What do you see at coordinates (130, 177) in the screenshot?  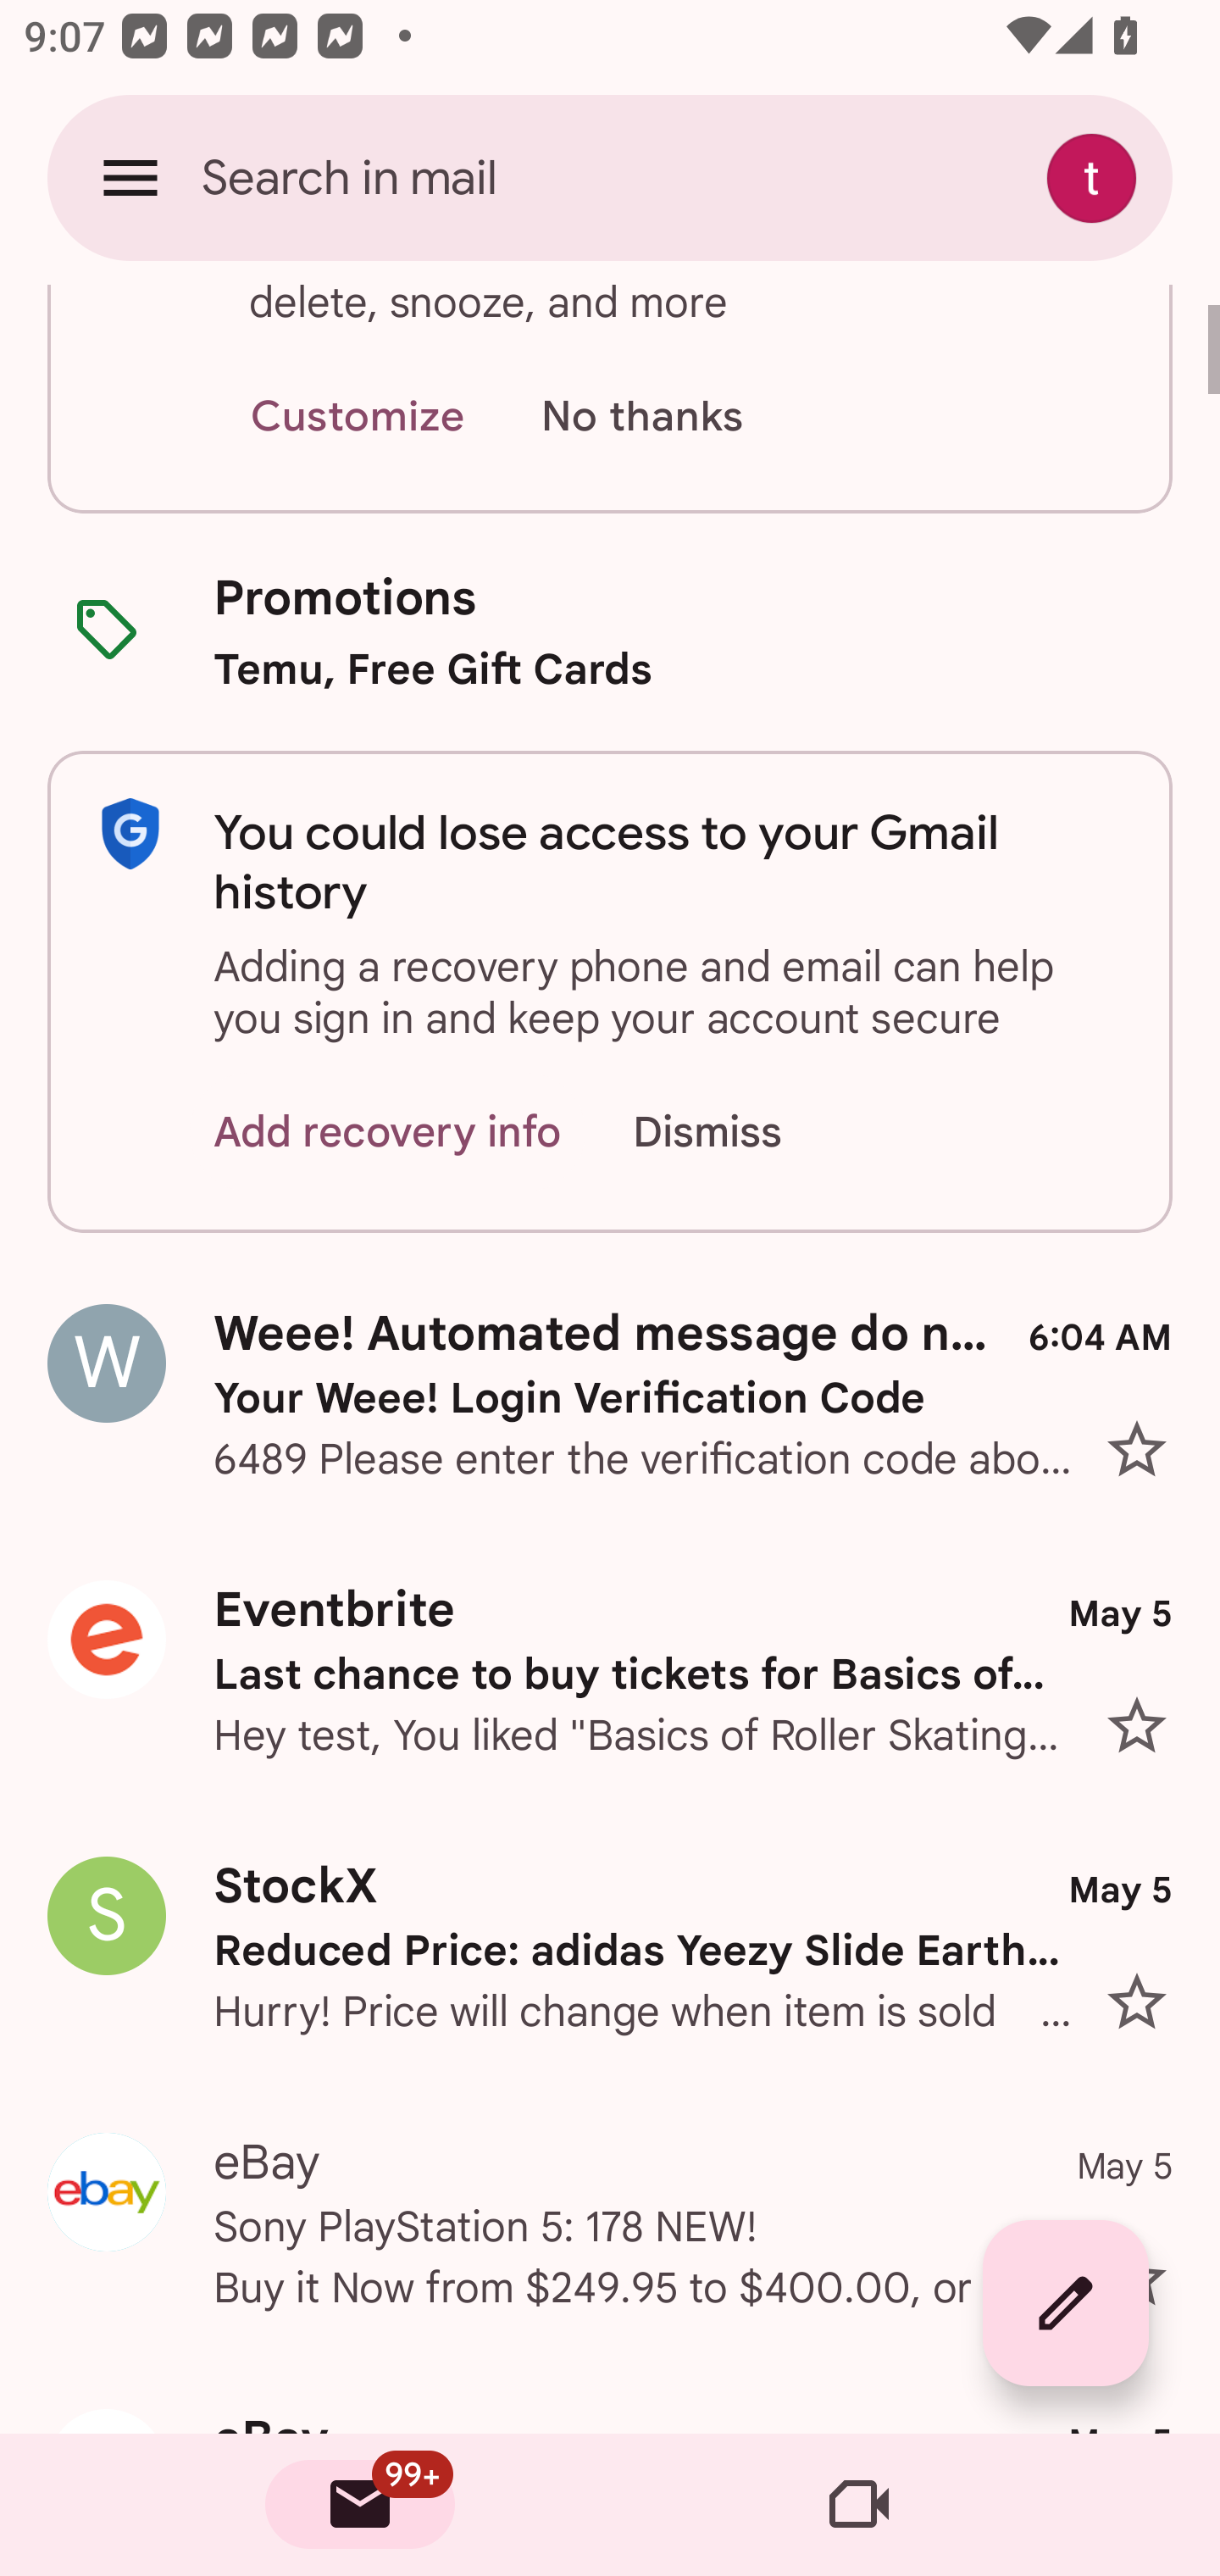 I see `Open navigation drawer` at bounding box center [130, 177].